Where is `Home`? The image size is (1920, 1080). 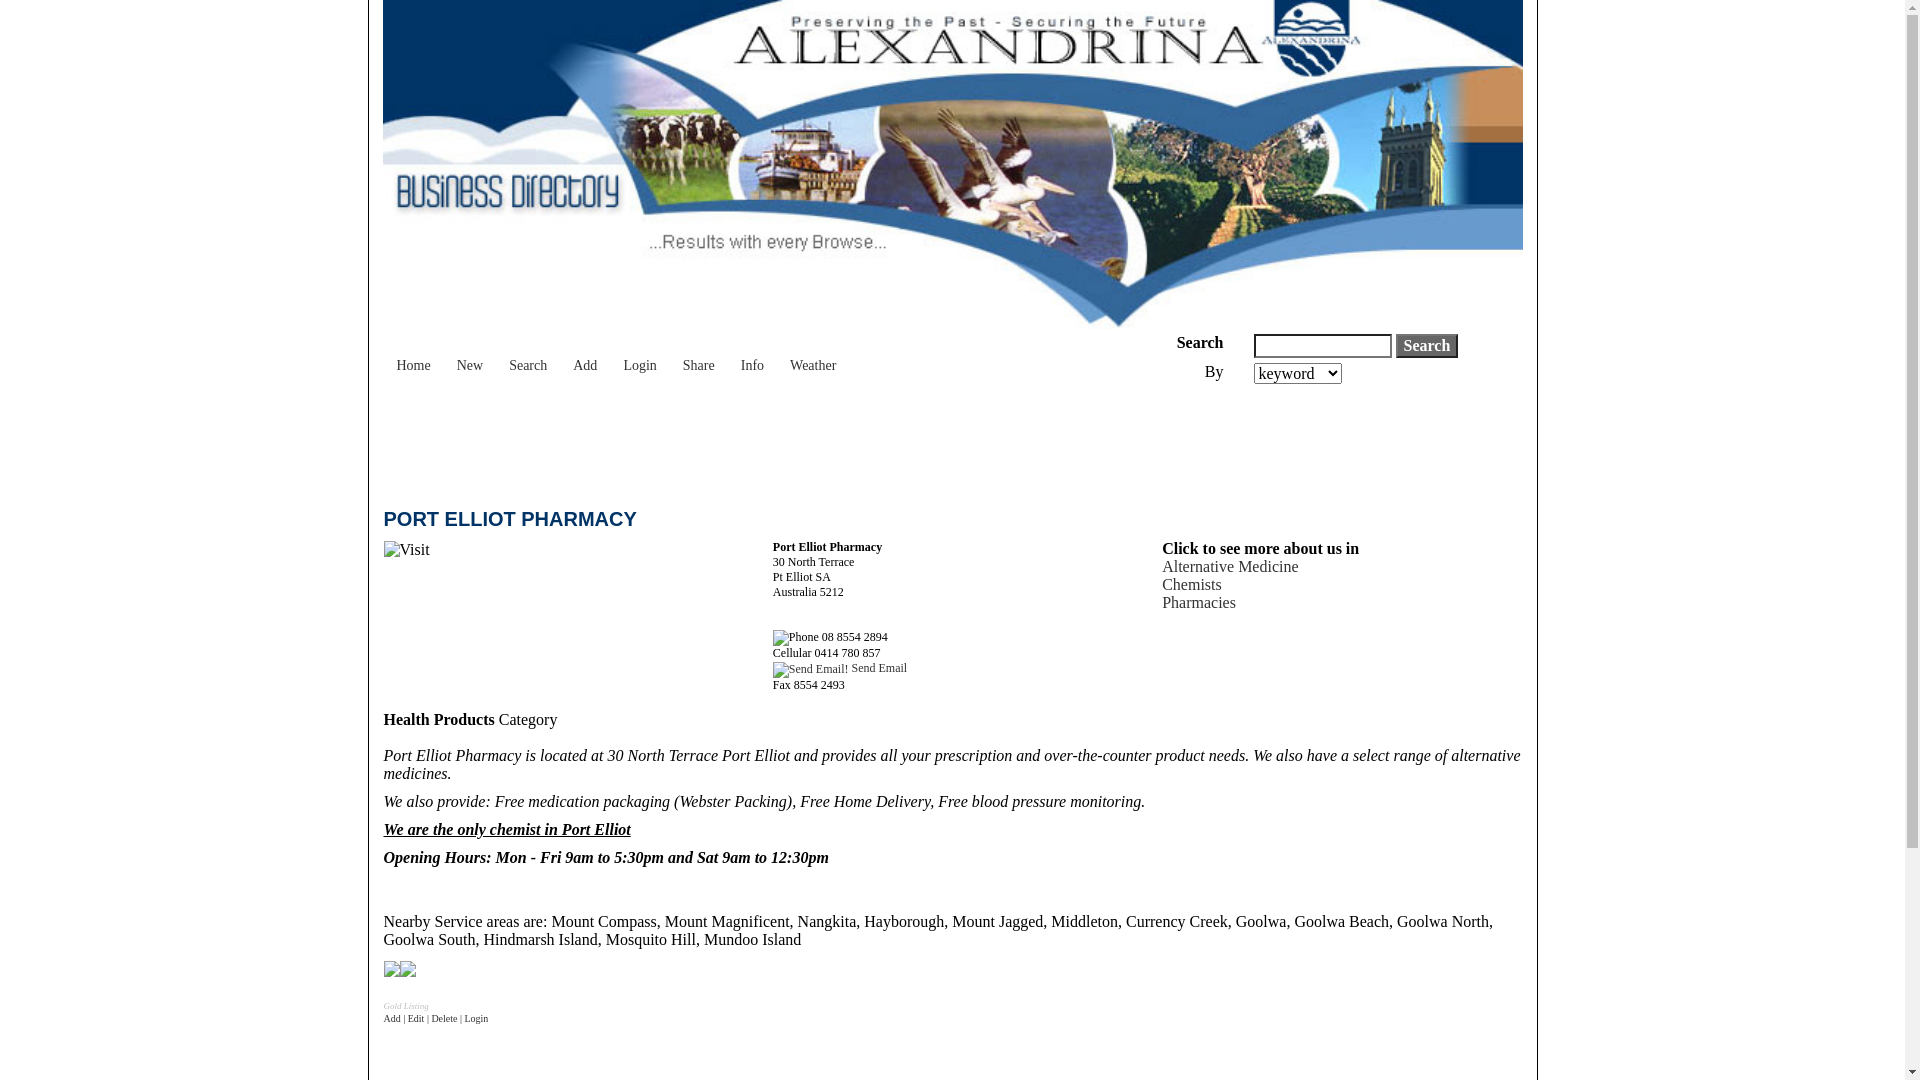
Home is located at coordinates (414, 356).